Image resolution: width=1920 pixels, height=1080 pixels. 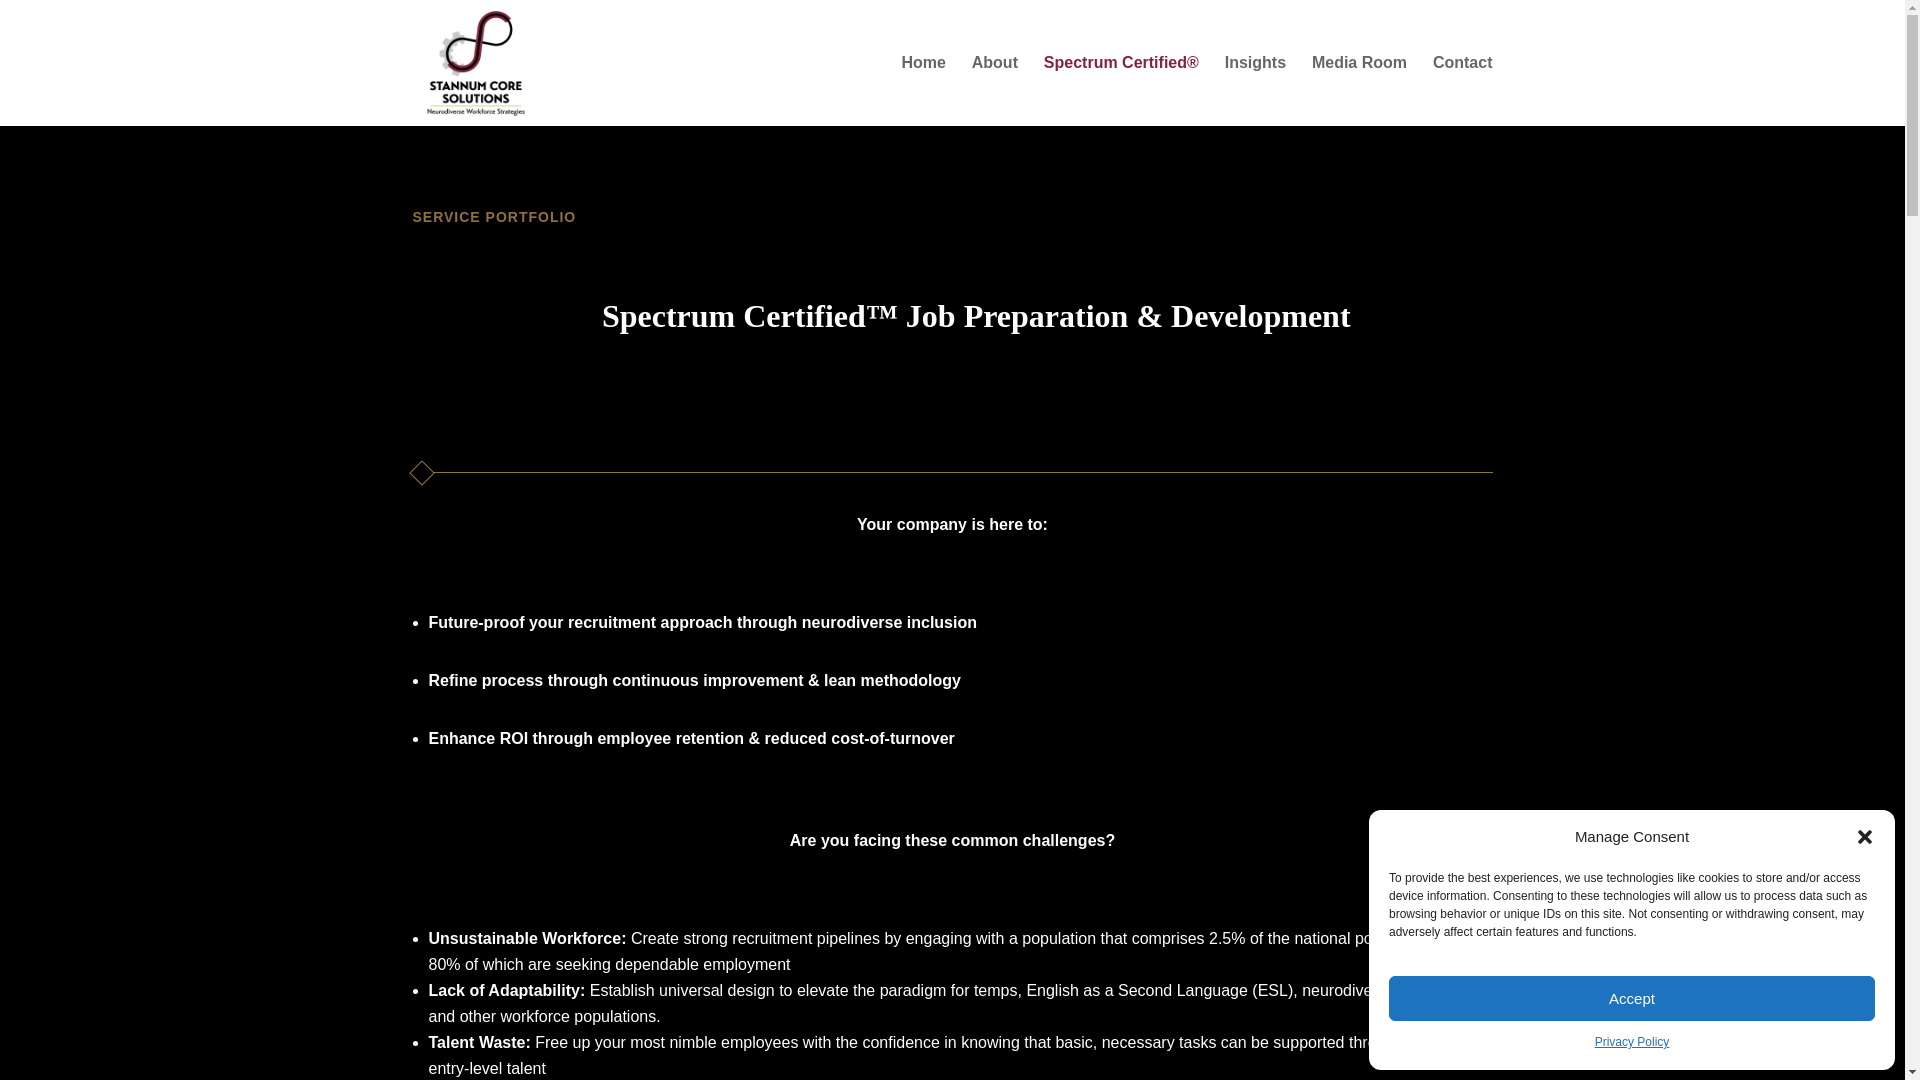 I want to click on Home, so click(x=922, y=91).